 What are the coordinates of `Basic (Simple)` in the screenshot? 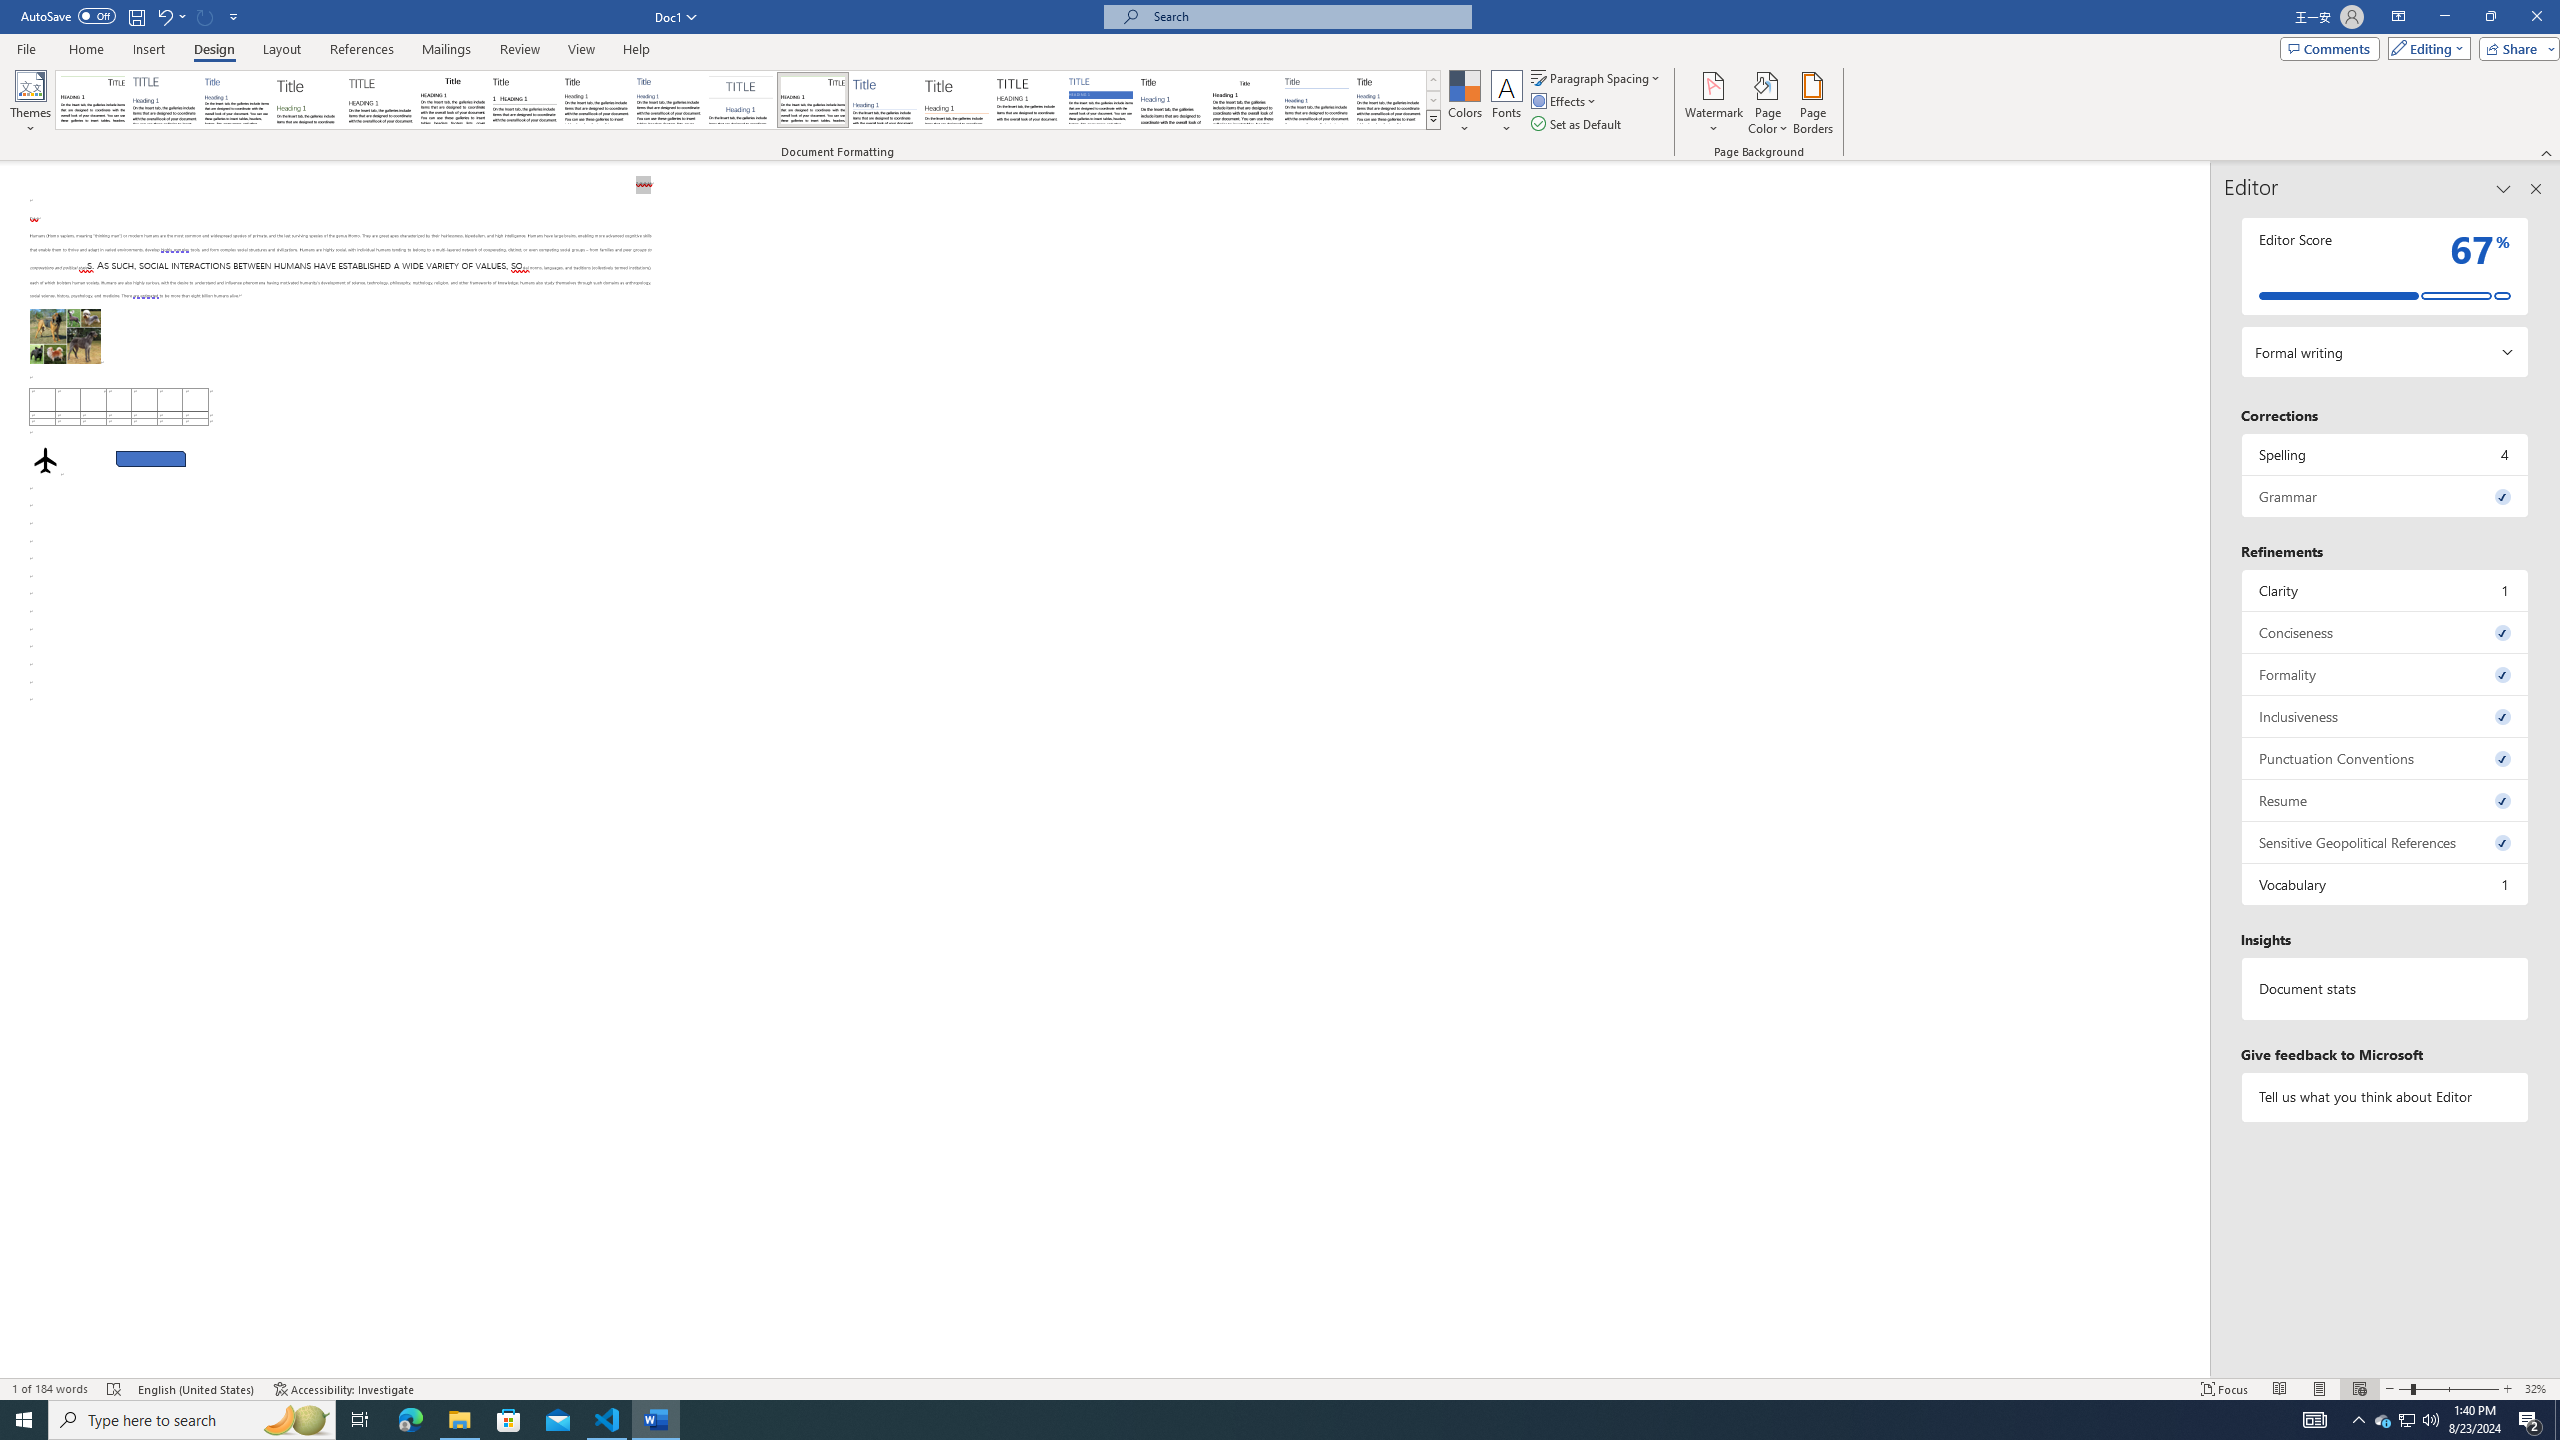 It's located at (238, 100).